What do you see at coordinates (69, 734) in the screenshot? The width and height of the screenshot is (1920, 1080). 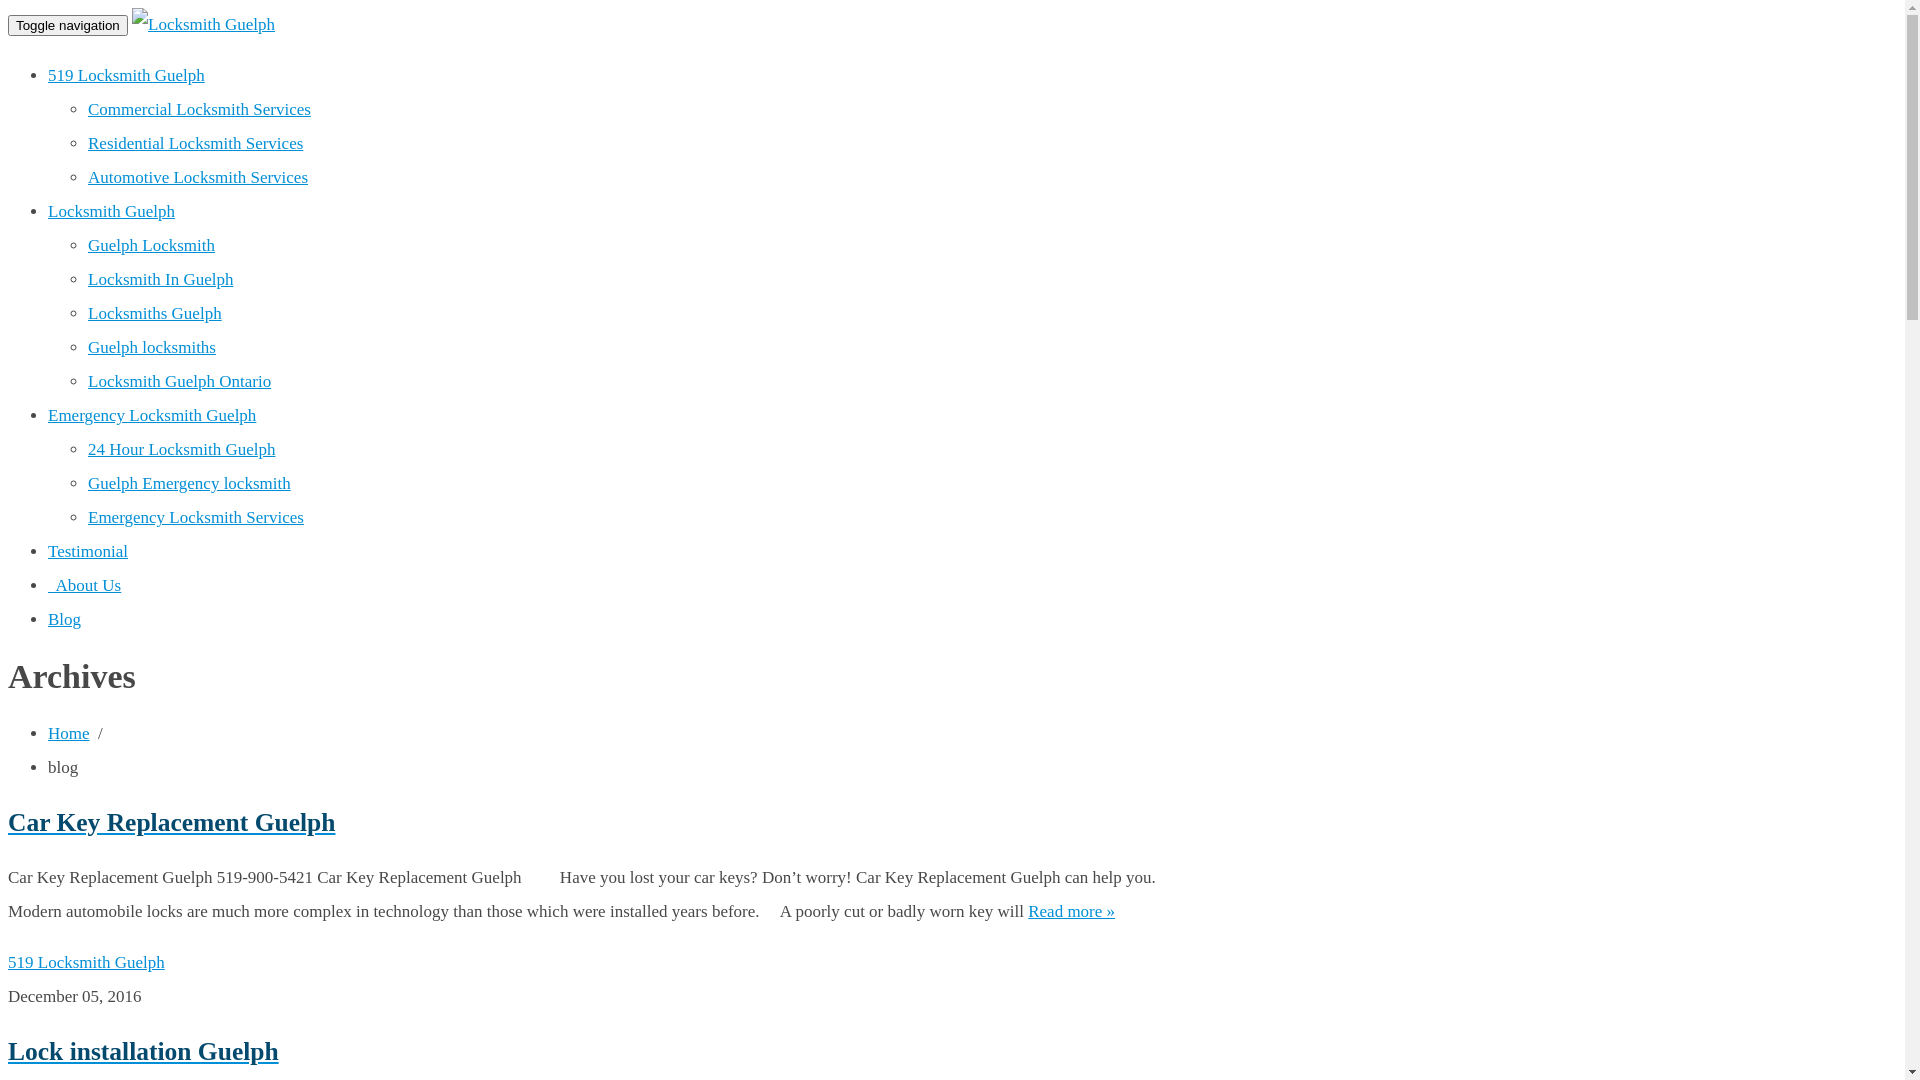 I see `Home` at bounding box center [69, 734].